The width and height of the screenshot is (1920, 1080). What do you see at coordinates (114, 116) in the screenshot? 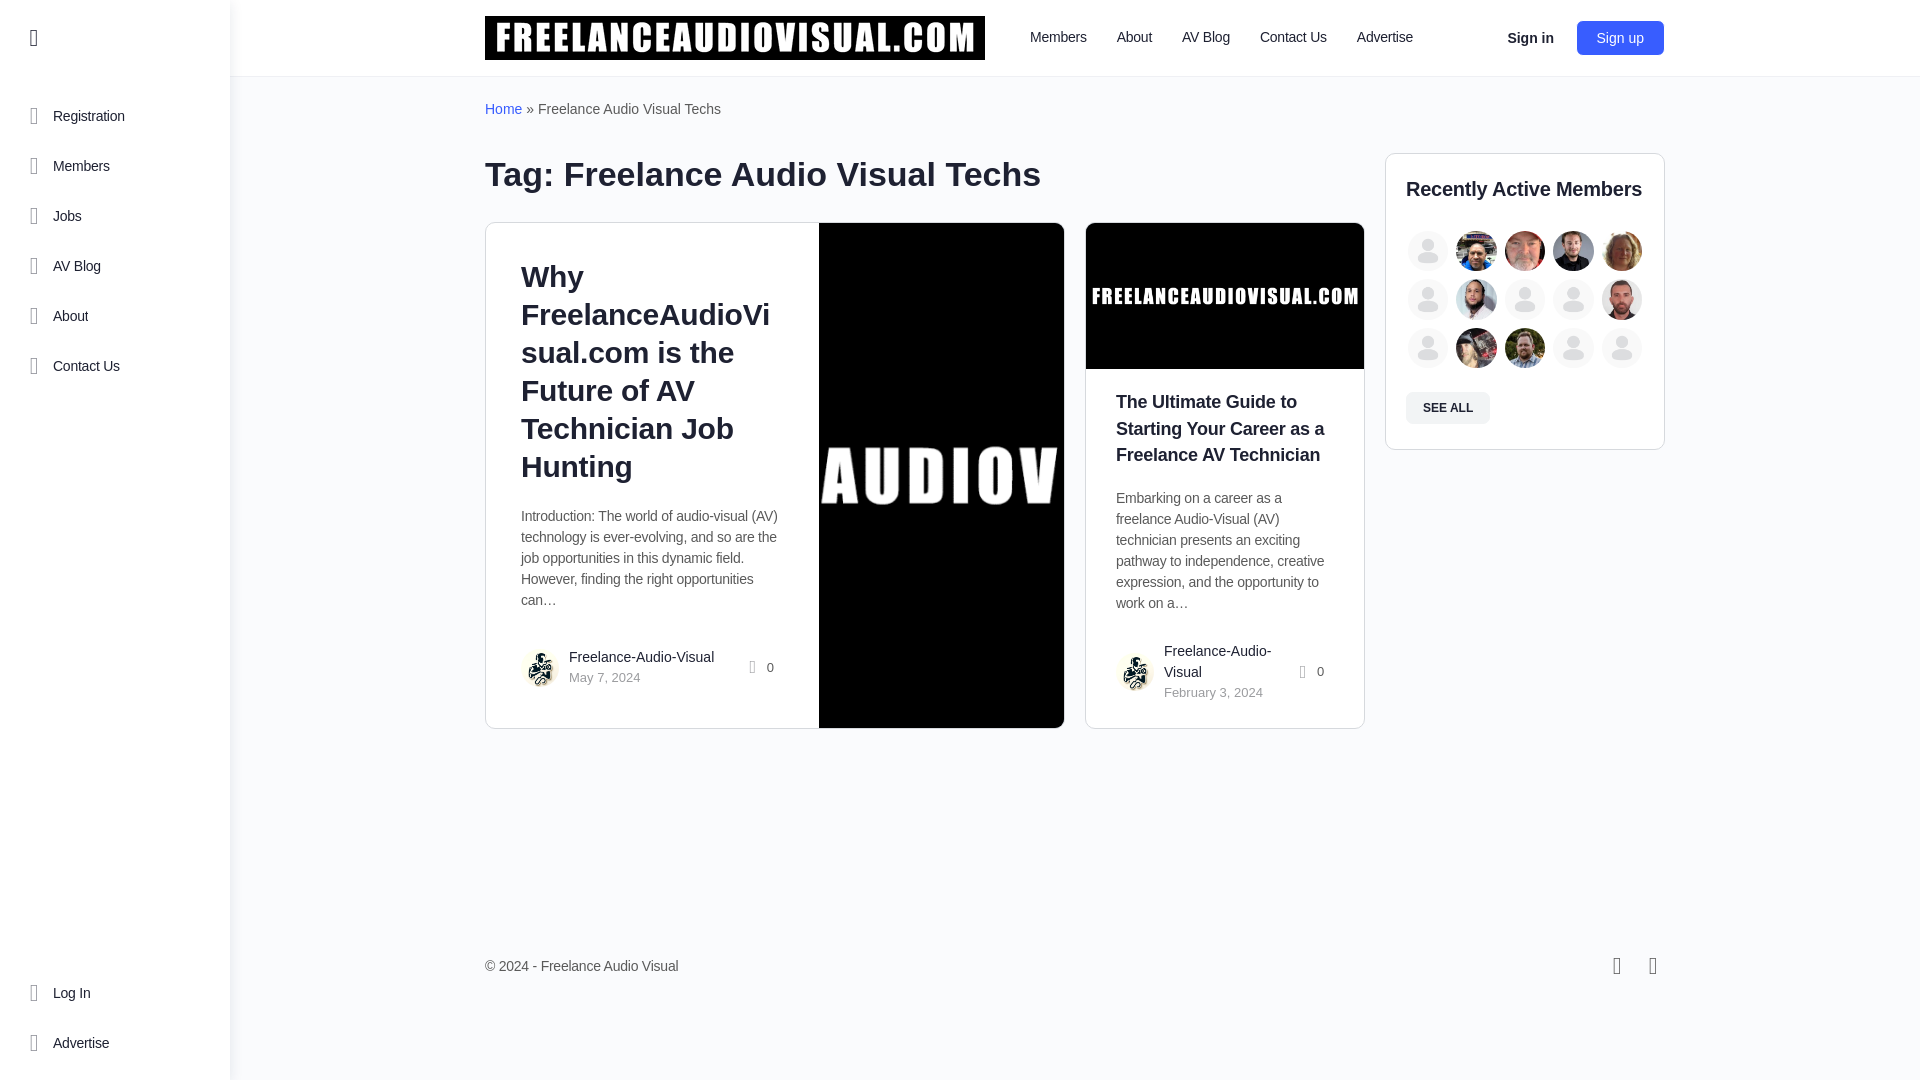
I see `Registration` at bounding box center [114, 116].